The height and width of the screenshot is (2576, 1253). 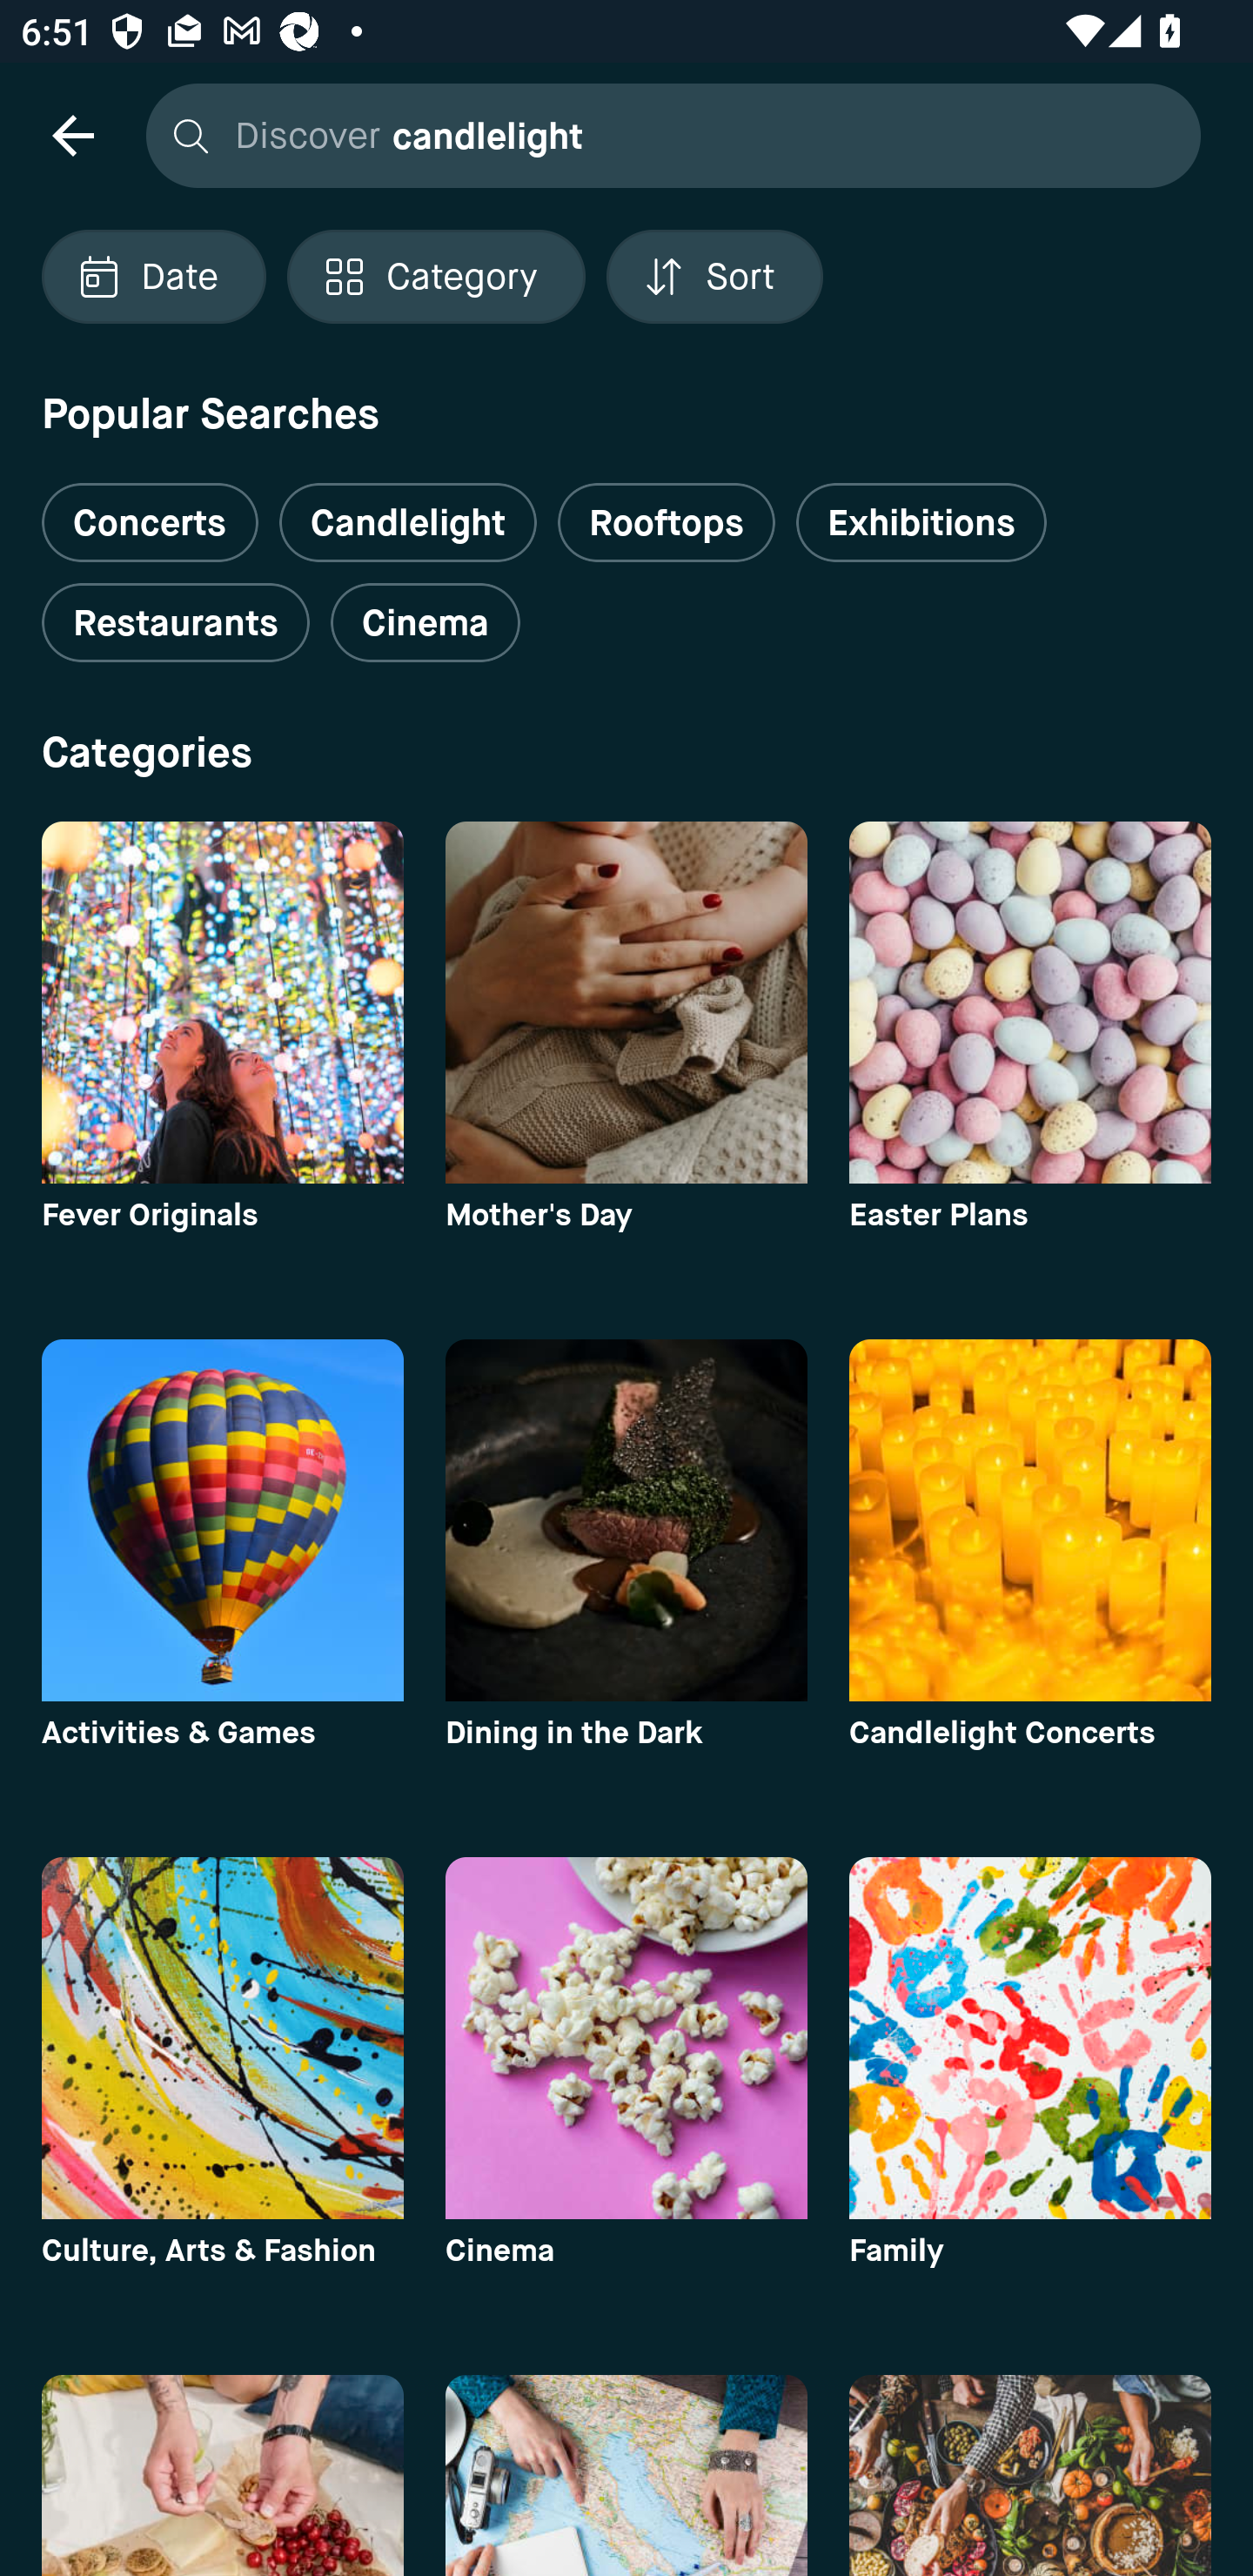 What do you see at coordinates (72, 134) in the screenshot?
I see `navigation icon` at bounding box center [72, 134].